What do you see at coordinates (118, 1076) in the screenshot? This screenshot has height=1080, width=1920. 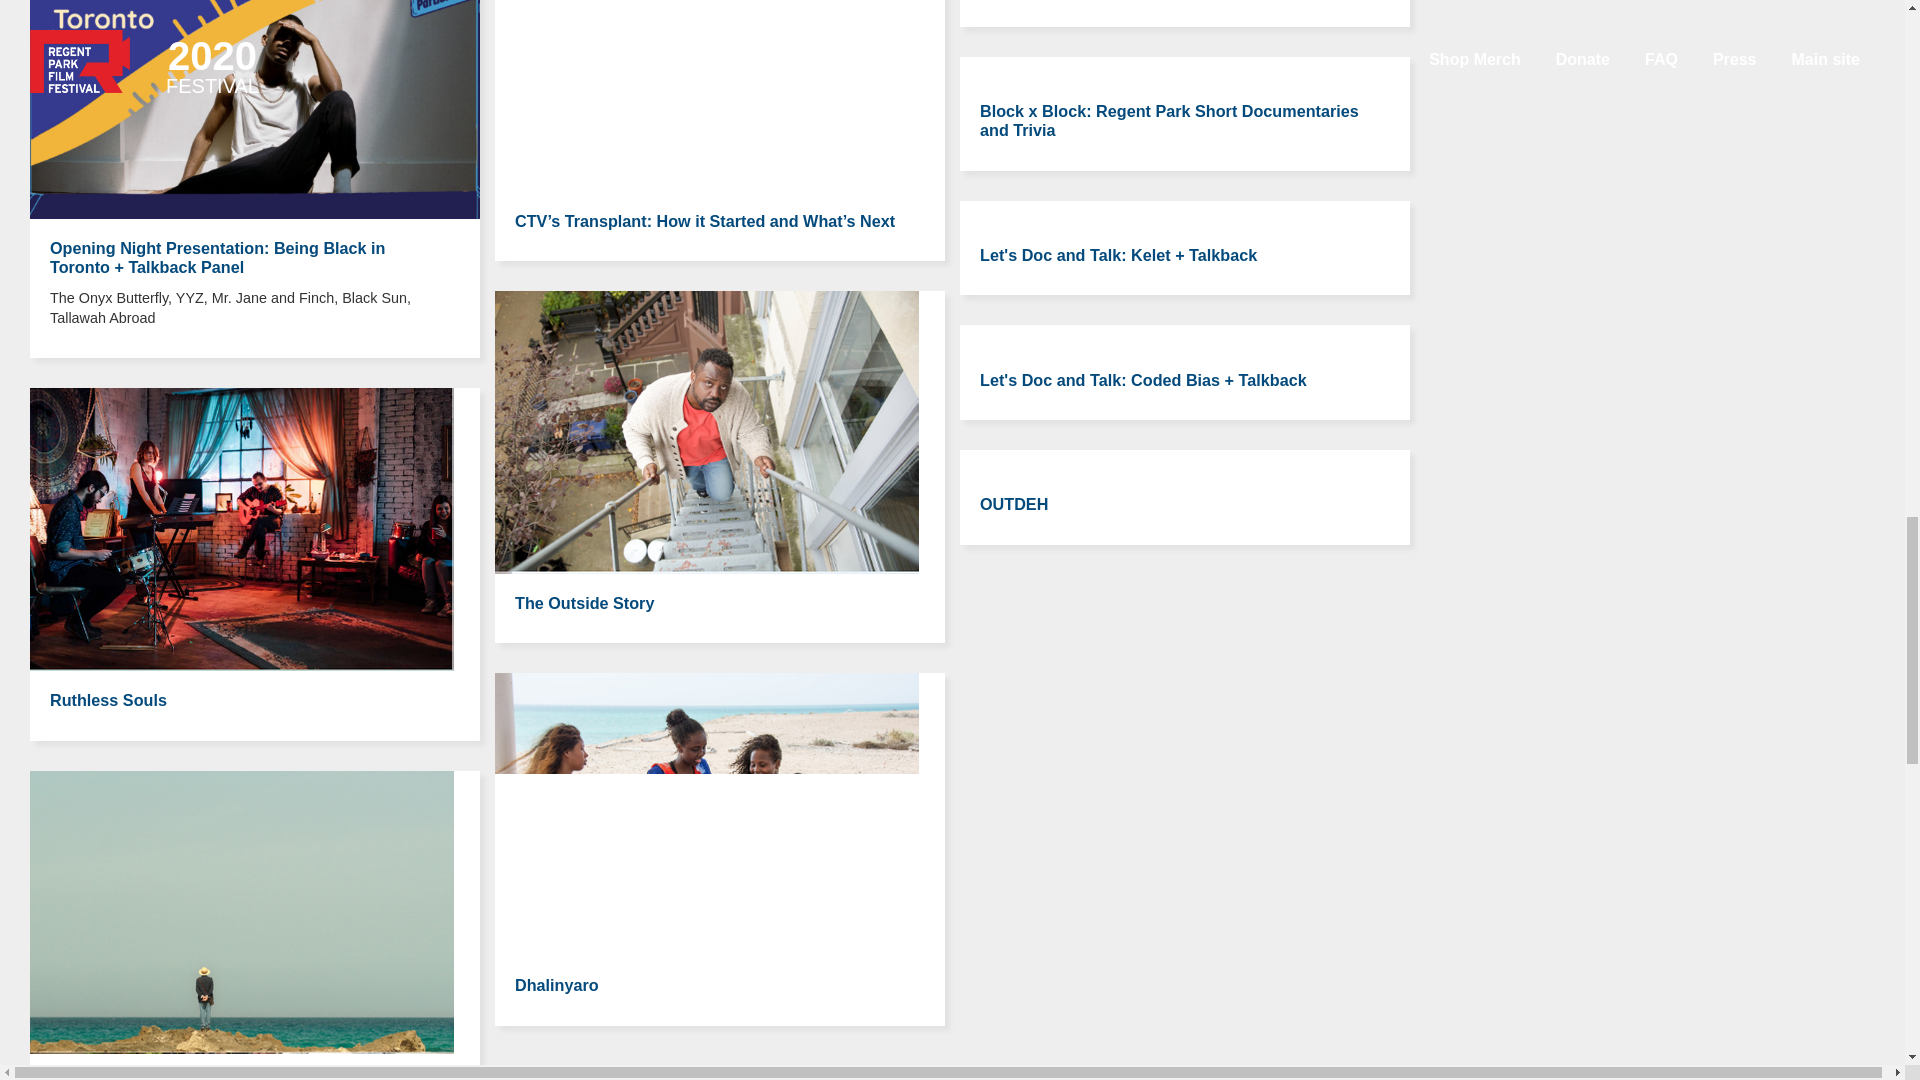 I see `It Must Be Heaven` at bounding box center [118, 1076].